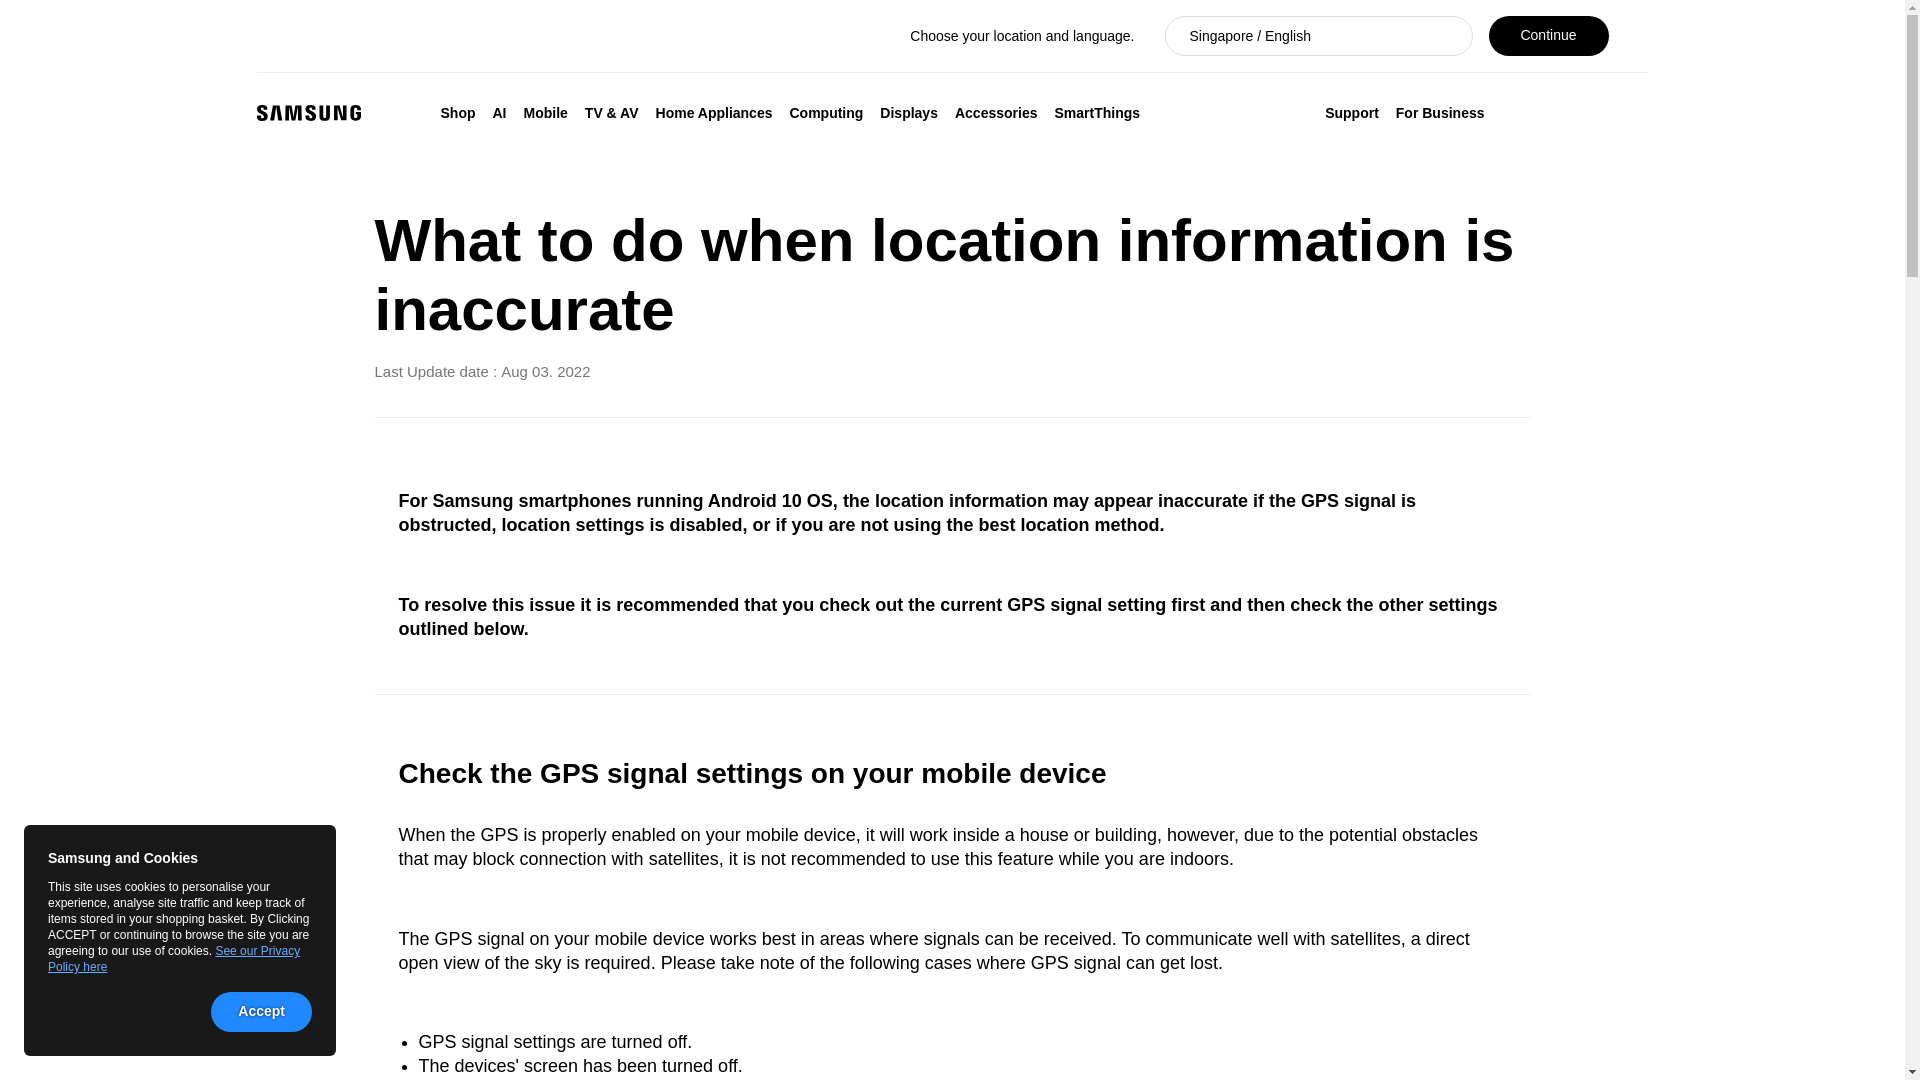 This screenshot has height=1080, width=1920. I want to click on See our Privacy Policy here, so click(174, 958).